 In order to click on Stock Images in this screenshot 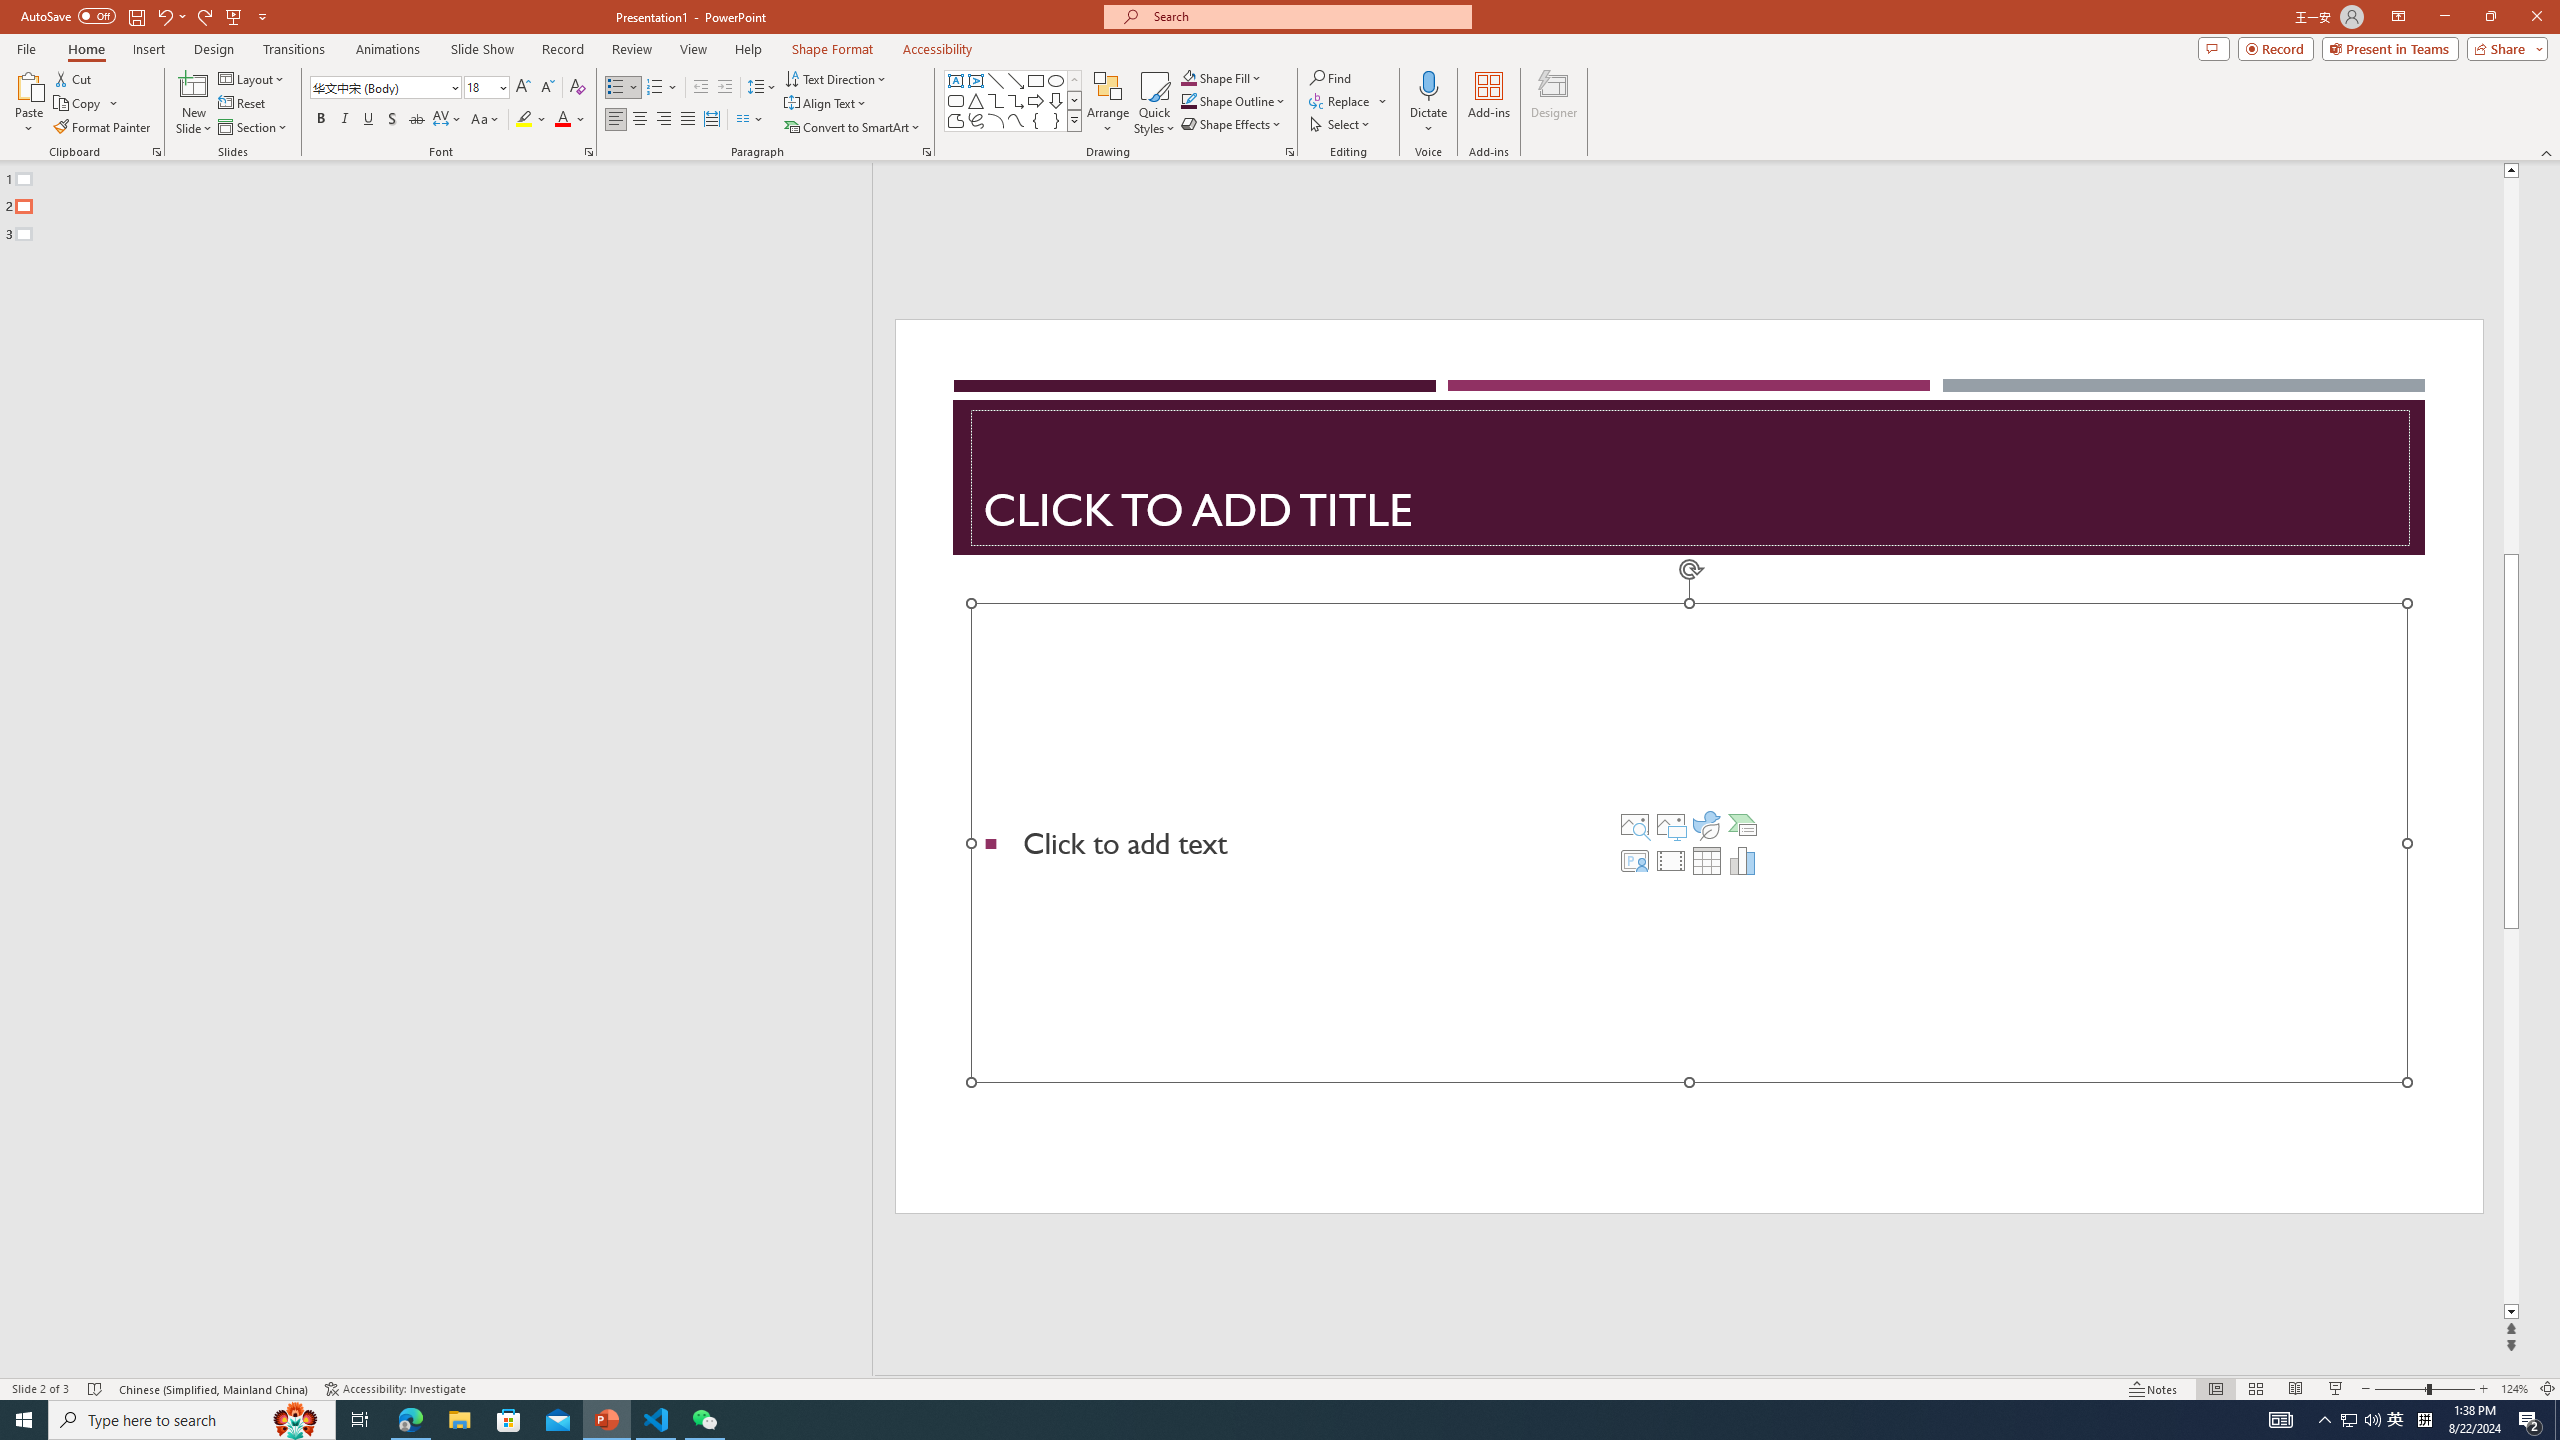, I will do `click(1634, 824)`.